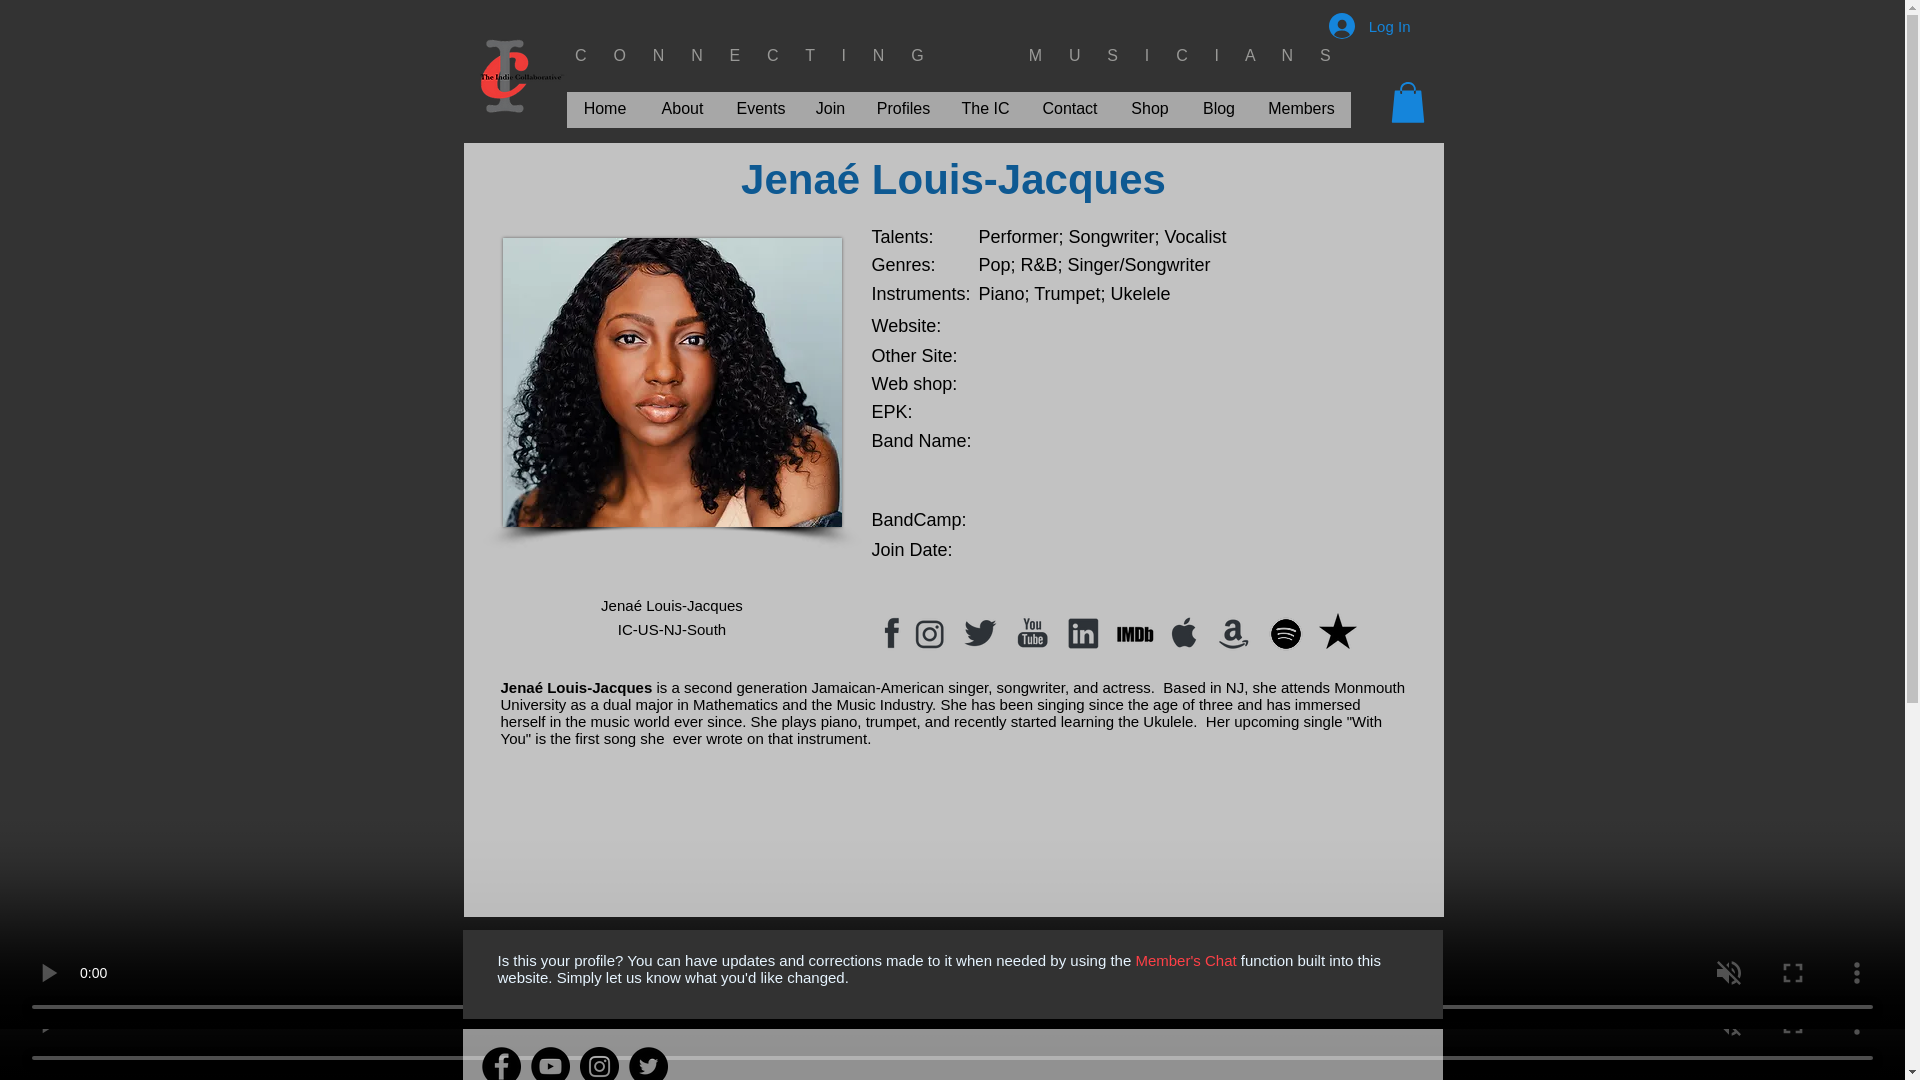 The width and height of the screenshot is (1920, 1080). Describe the element at coordinates (1070, 108) in the screenshot. I see `Contact` at that location.